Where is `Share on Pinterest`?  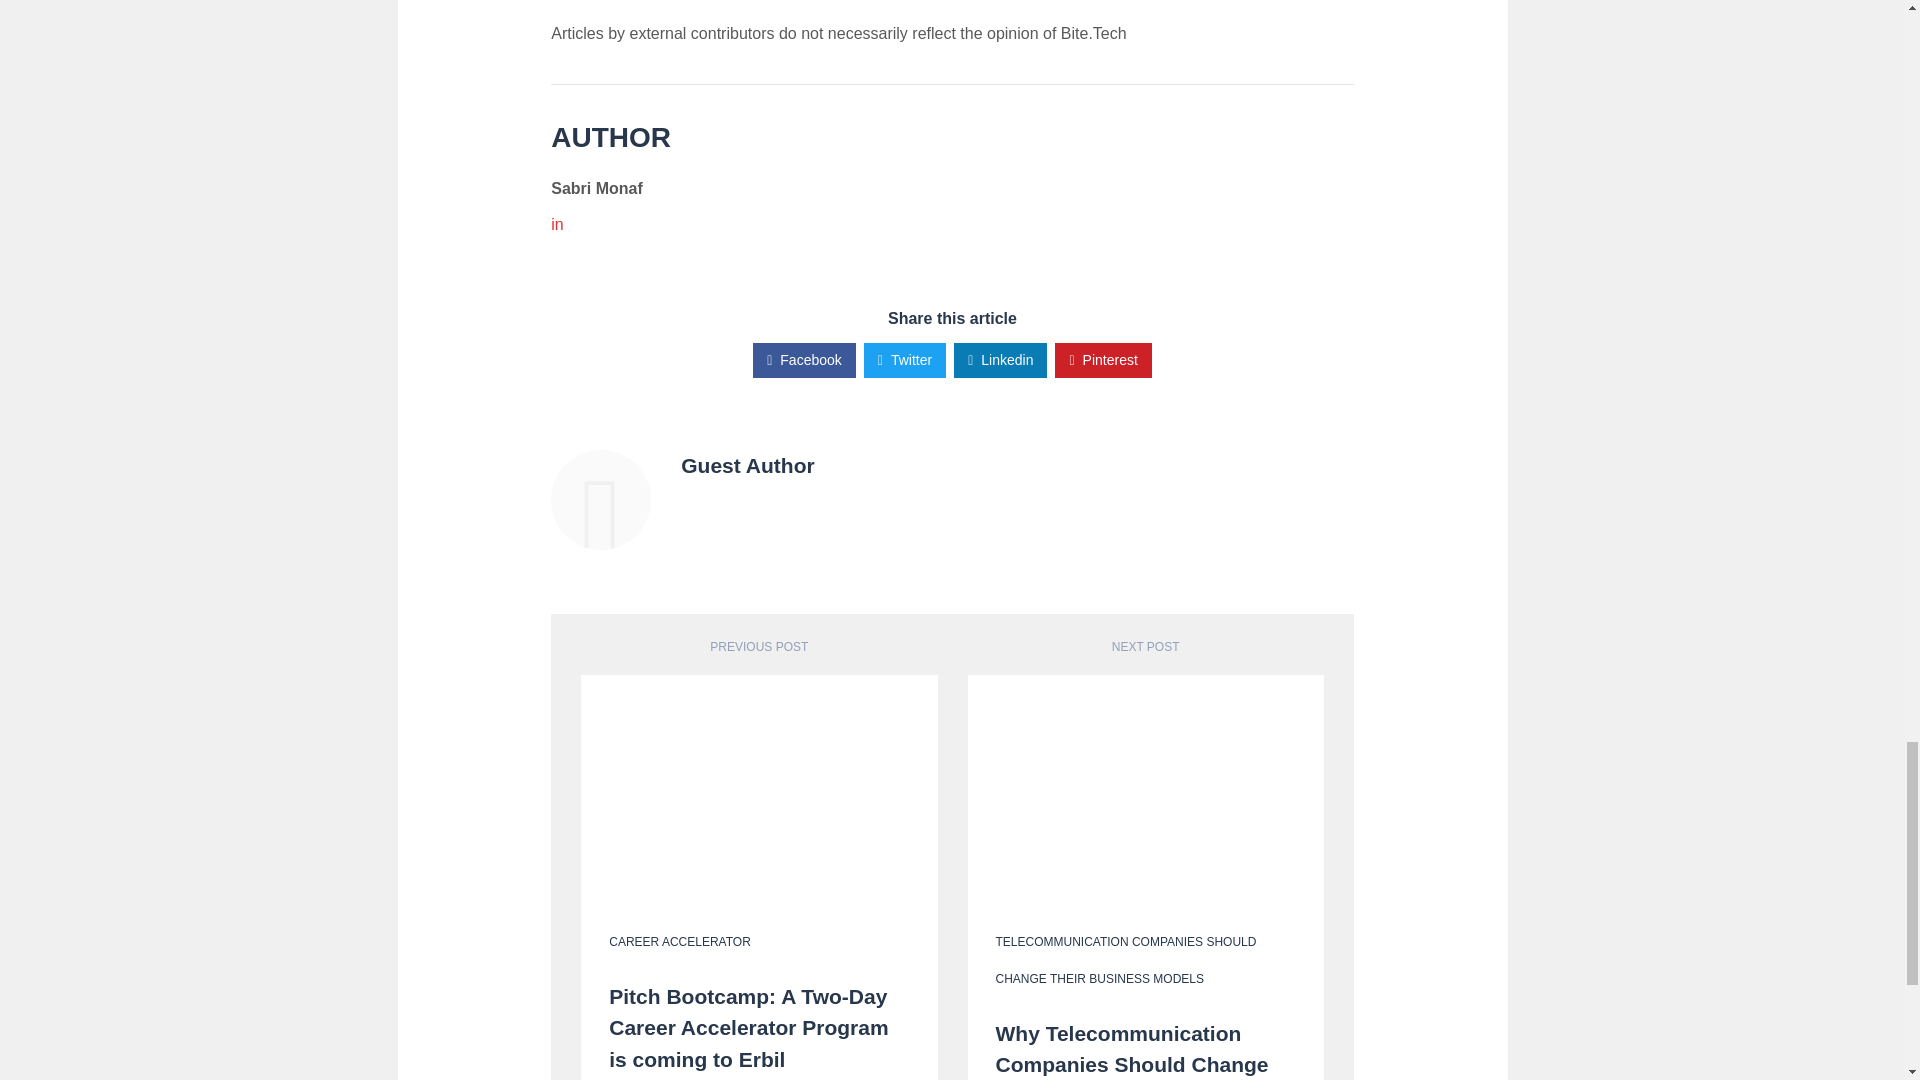
Share on Pinterest is located at coordinates (1102, 360).